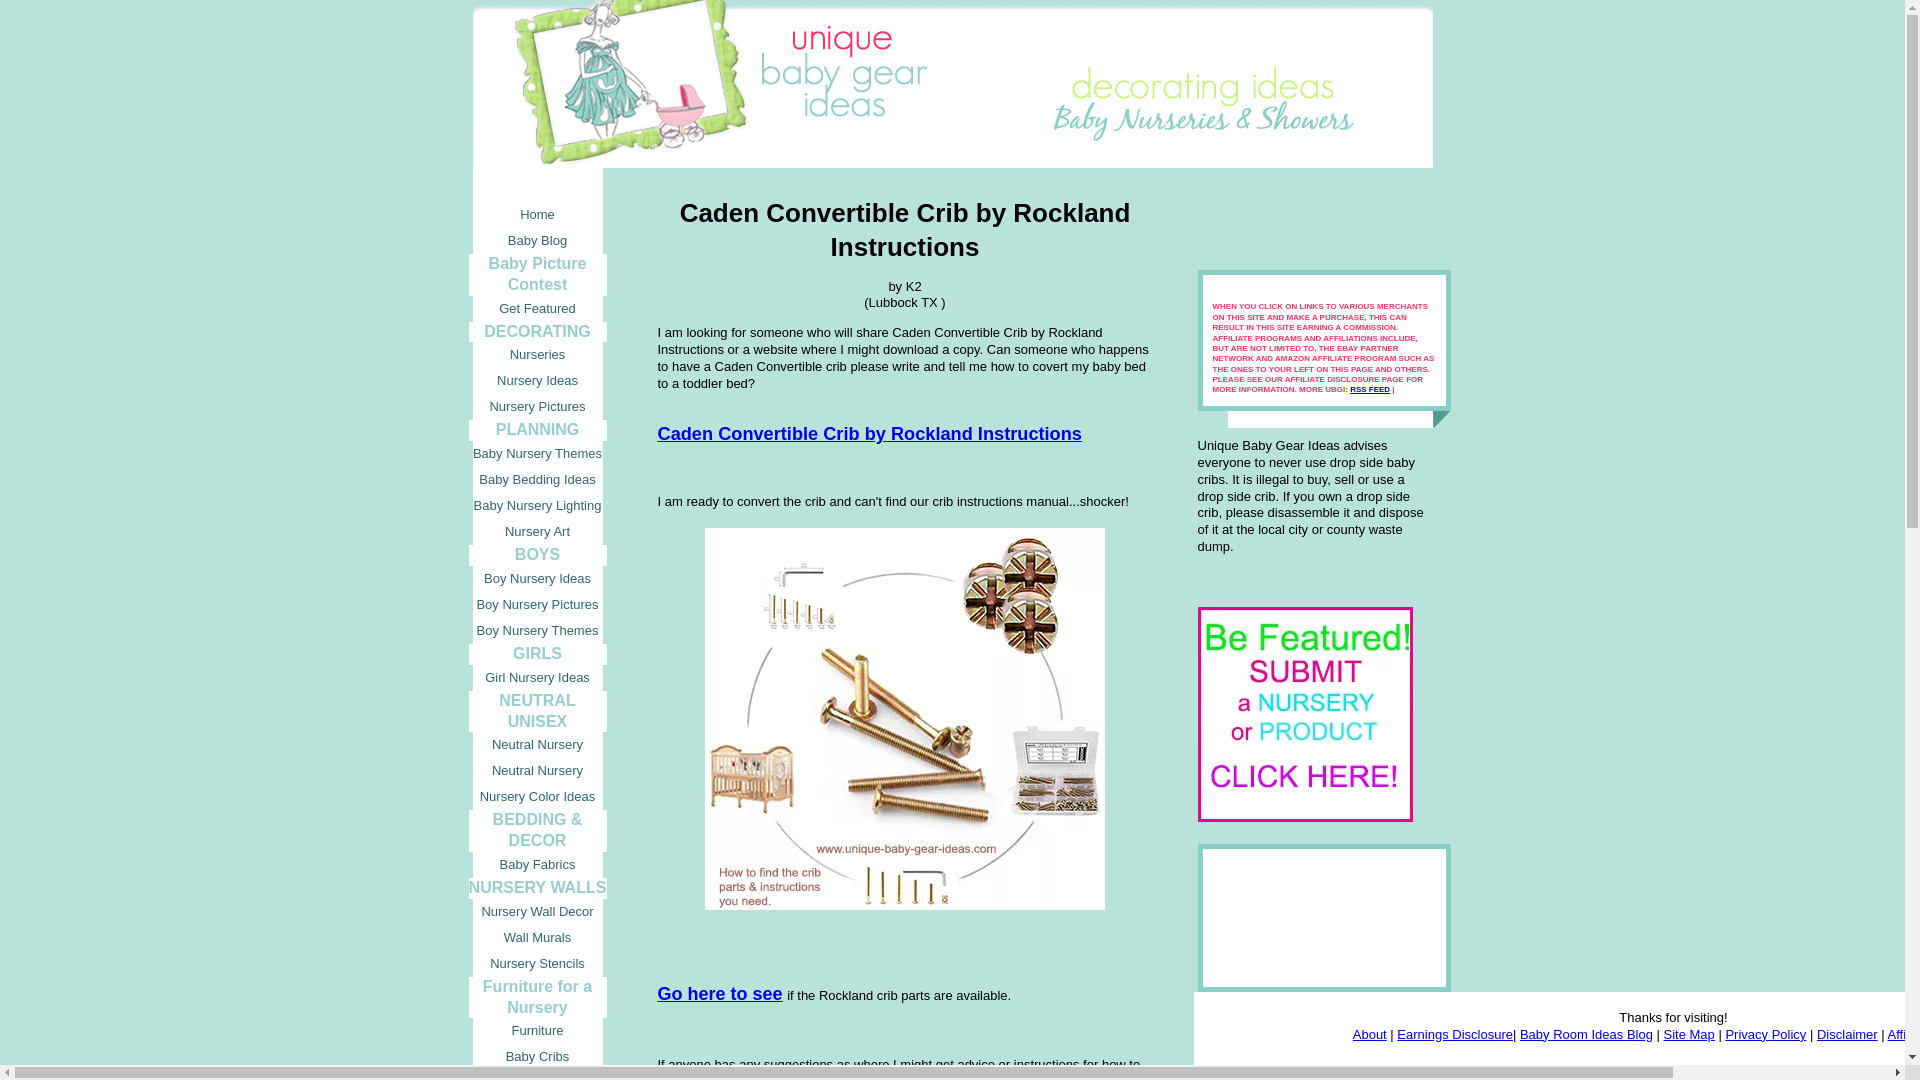  I want to click on Furniture, so click(537, 1031).